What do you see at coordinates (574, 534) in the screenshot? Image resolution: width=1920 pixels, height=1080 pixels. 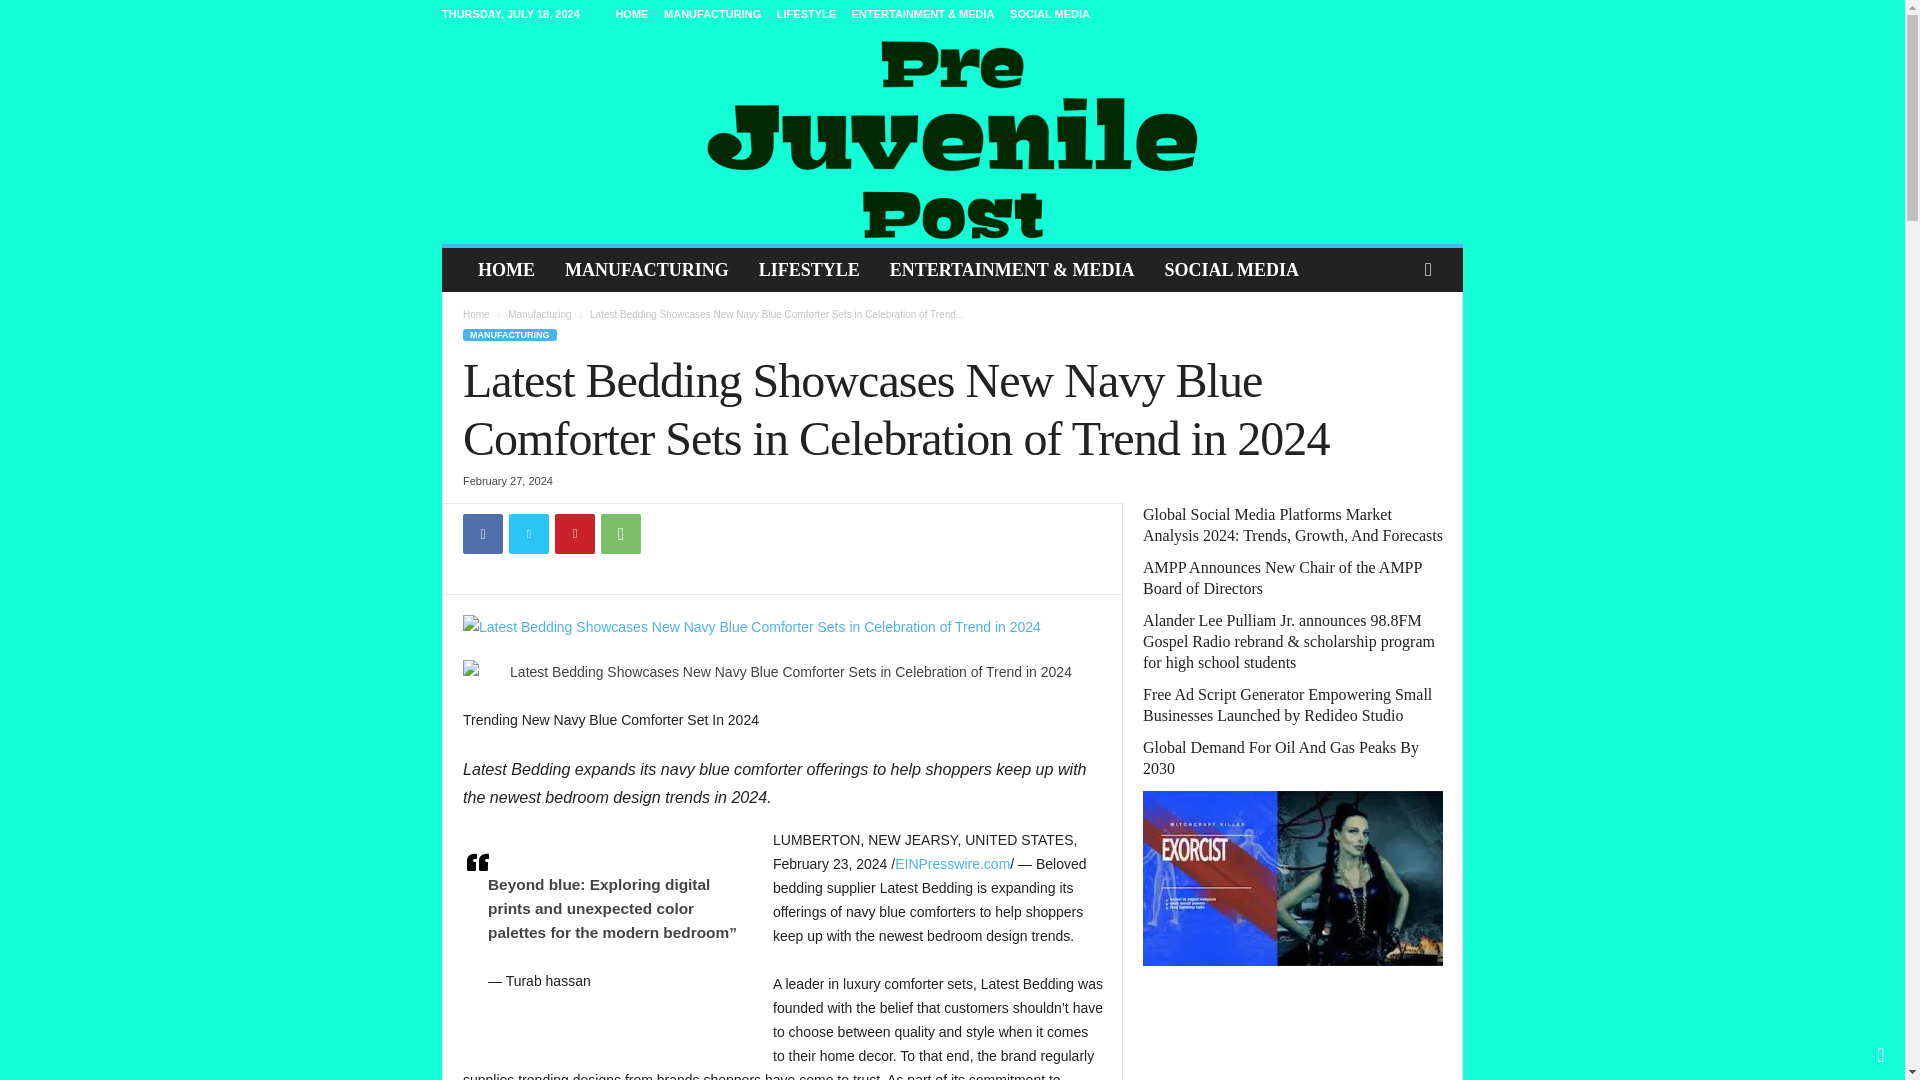 I see `Pinterest` at bounding box center [574, 534].